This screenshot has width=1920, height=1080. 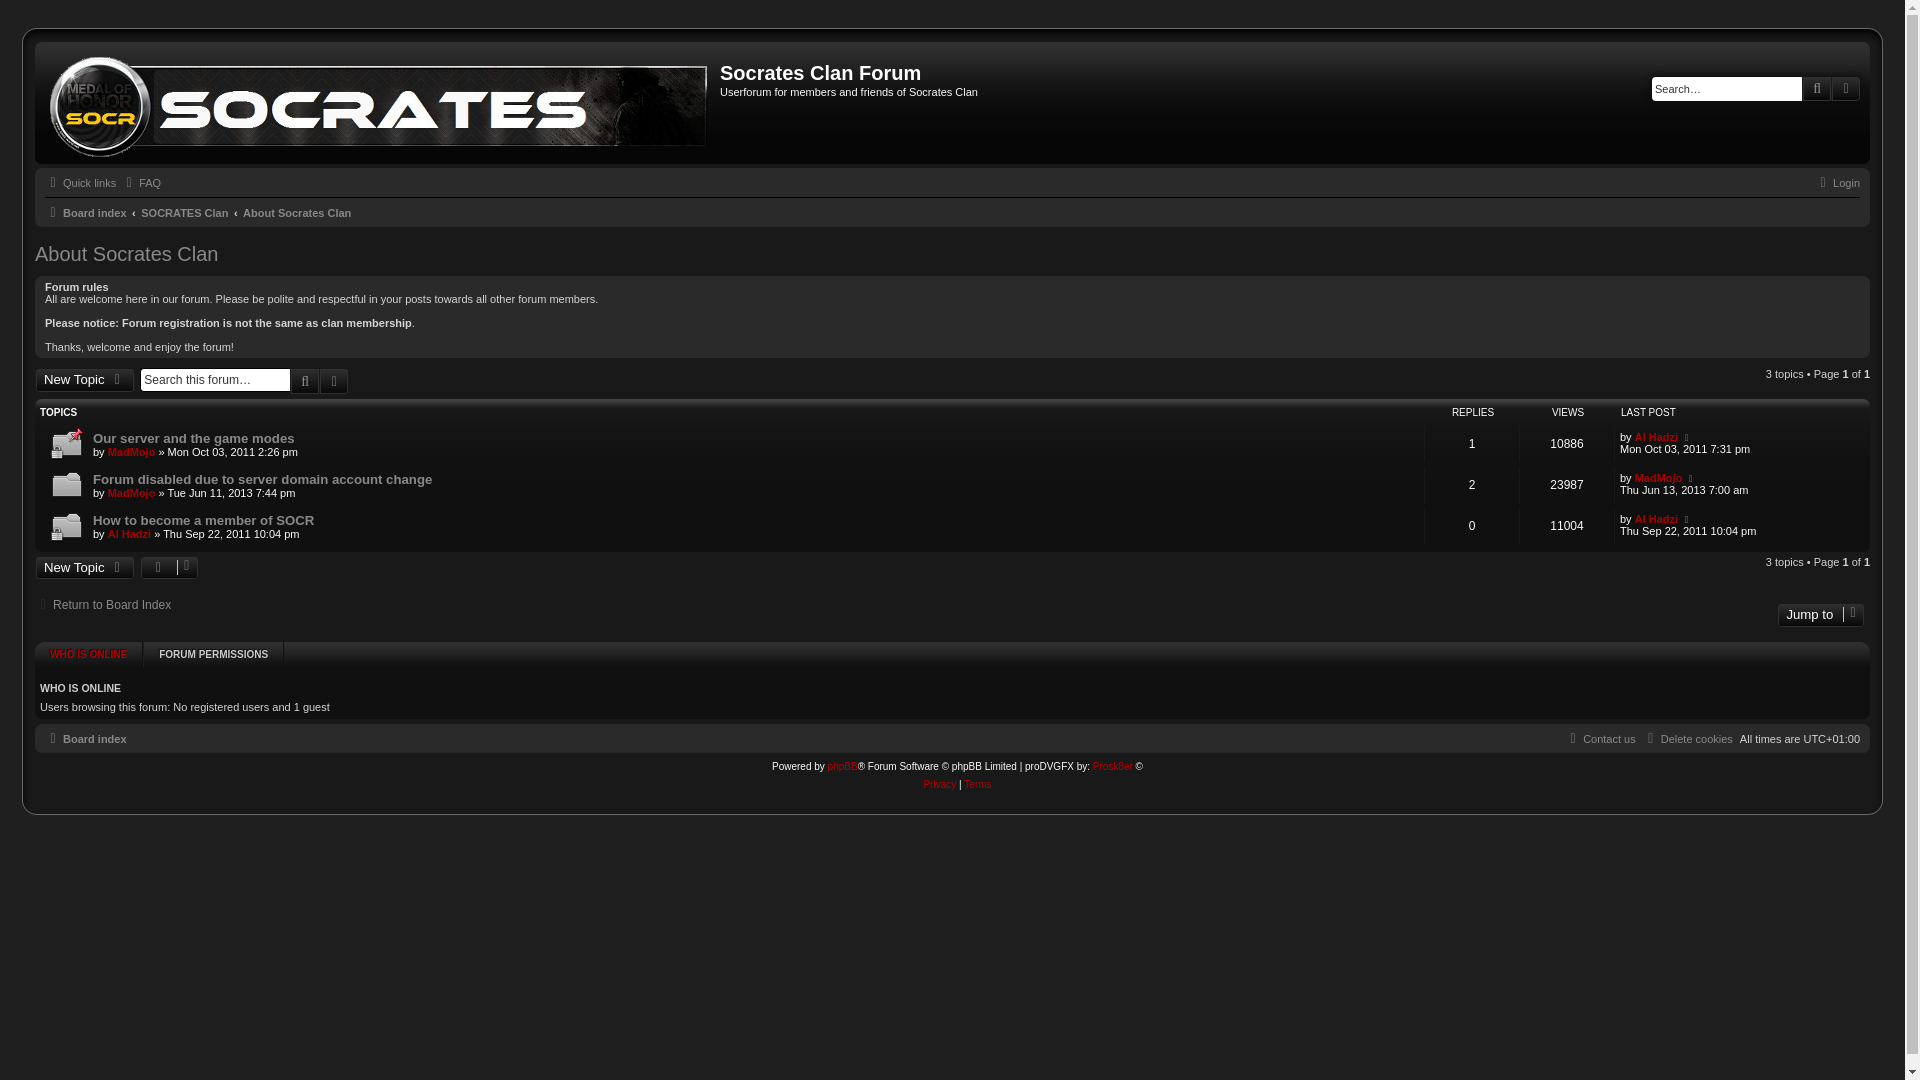 I want to click on Quick links, so click(x=80, y=182).